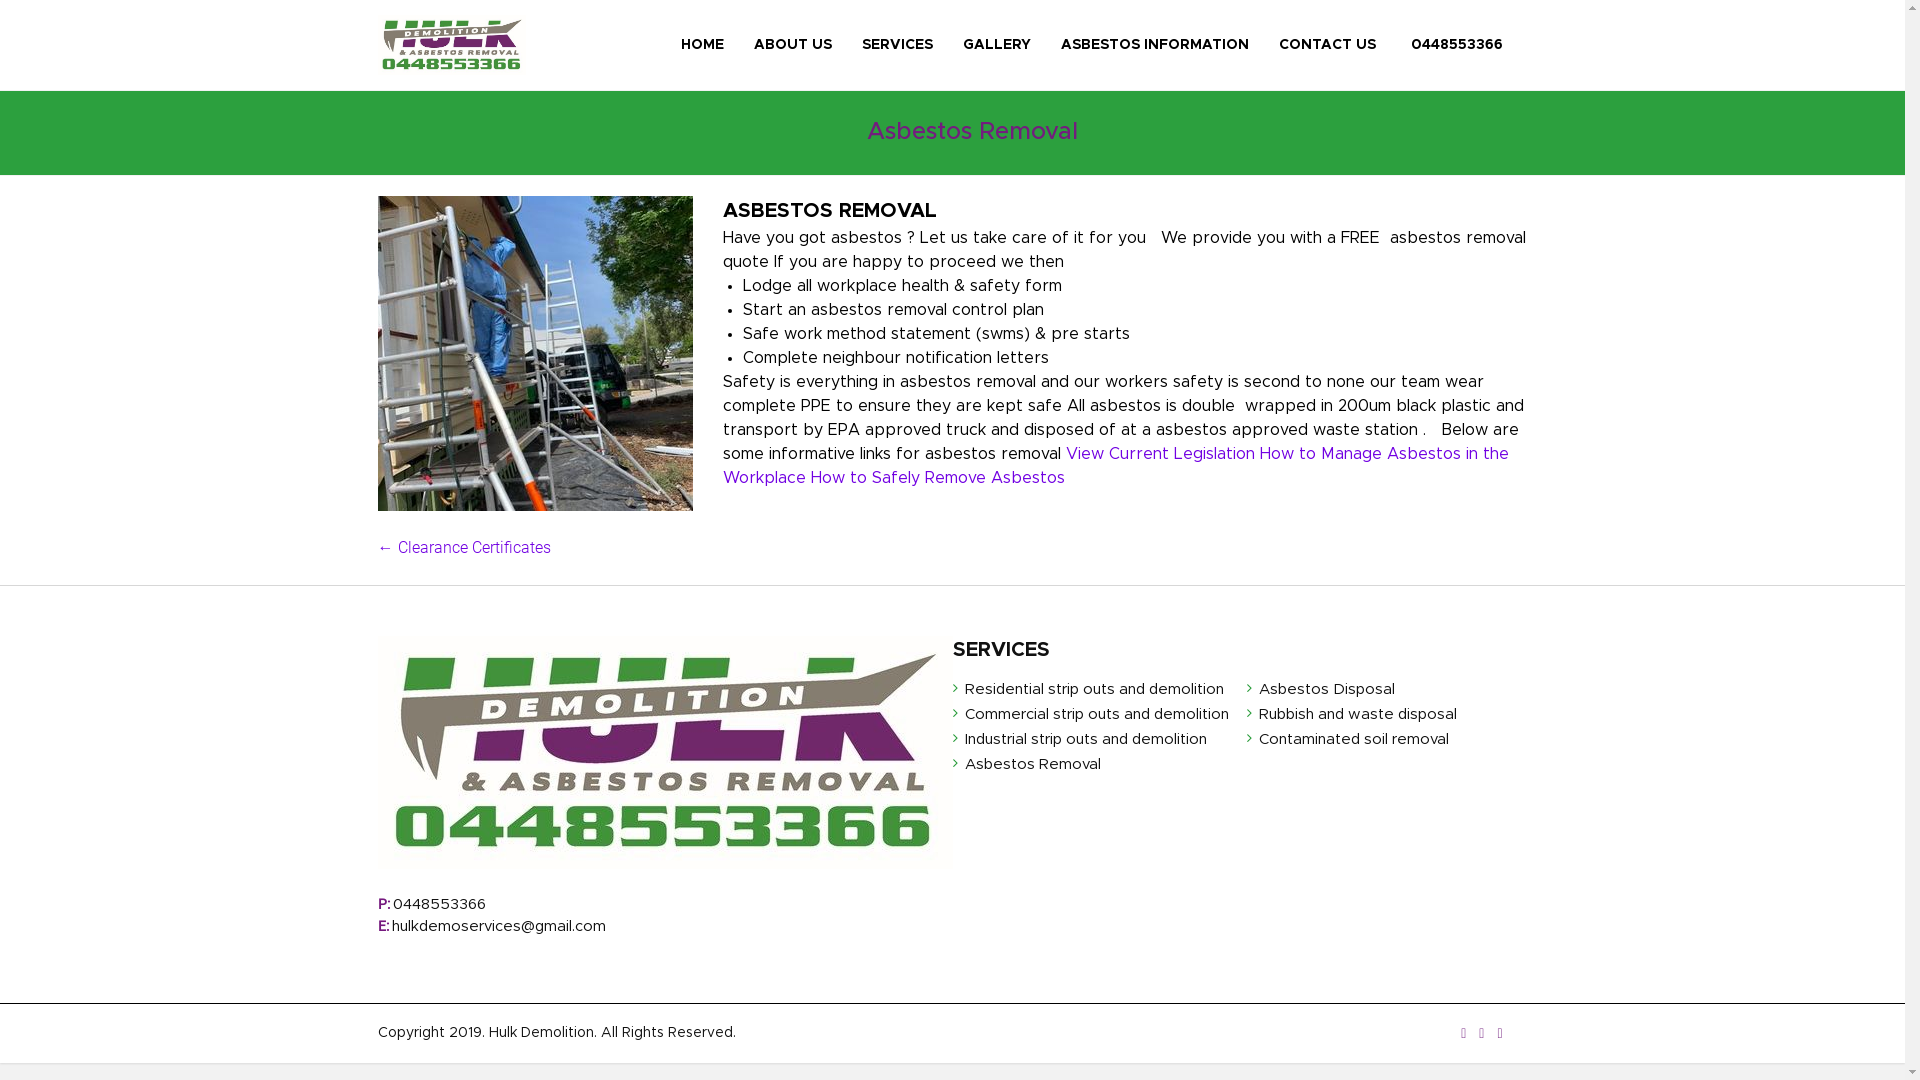  Describe the element at coordinates (1160, 454) in the screenshot. I see `View Current Legislation` at that location.